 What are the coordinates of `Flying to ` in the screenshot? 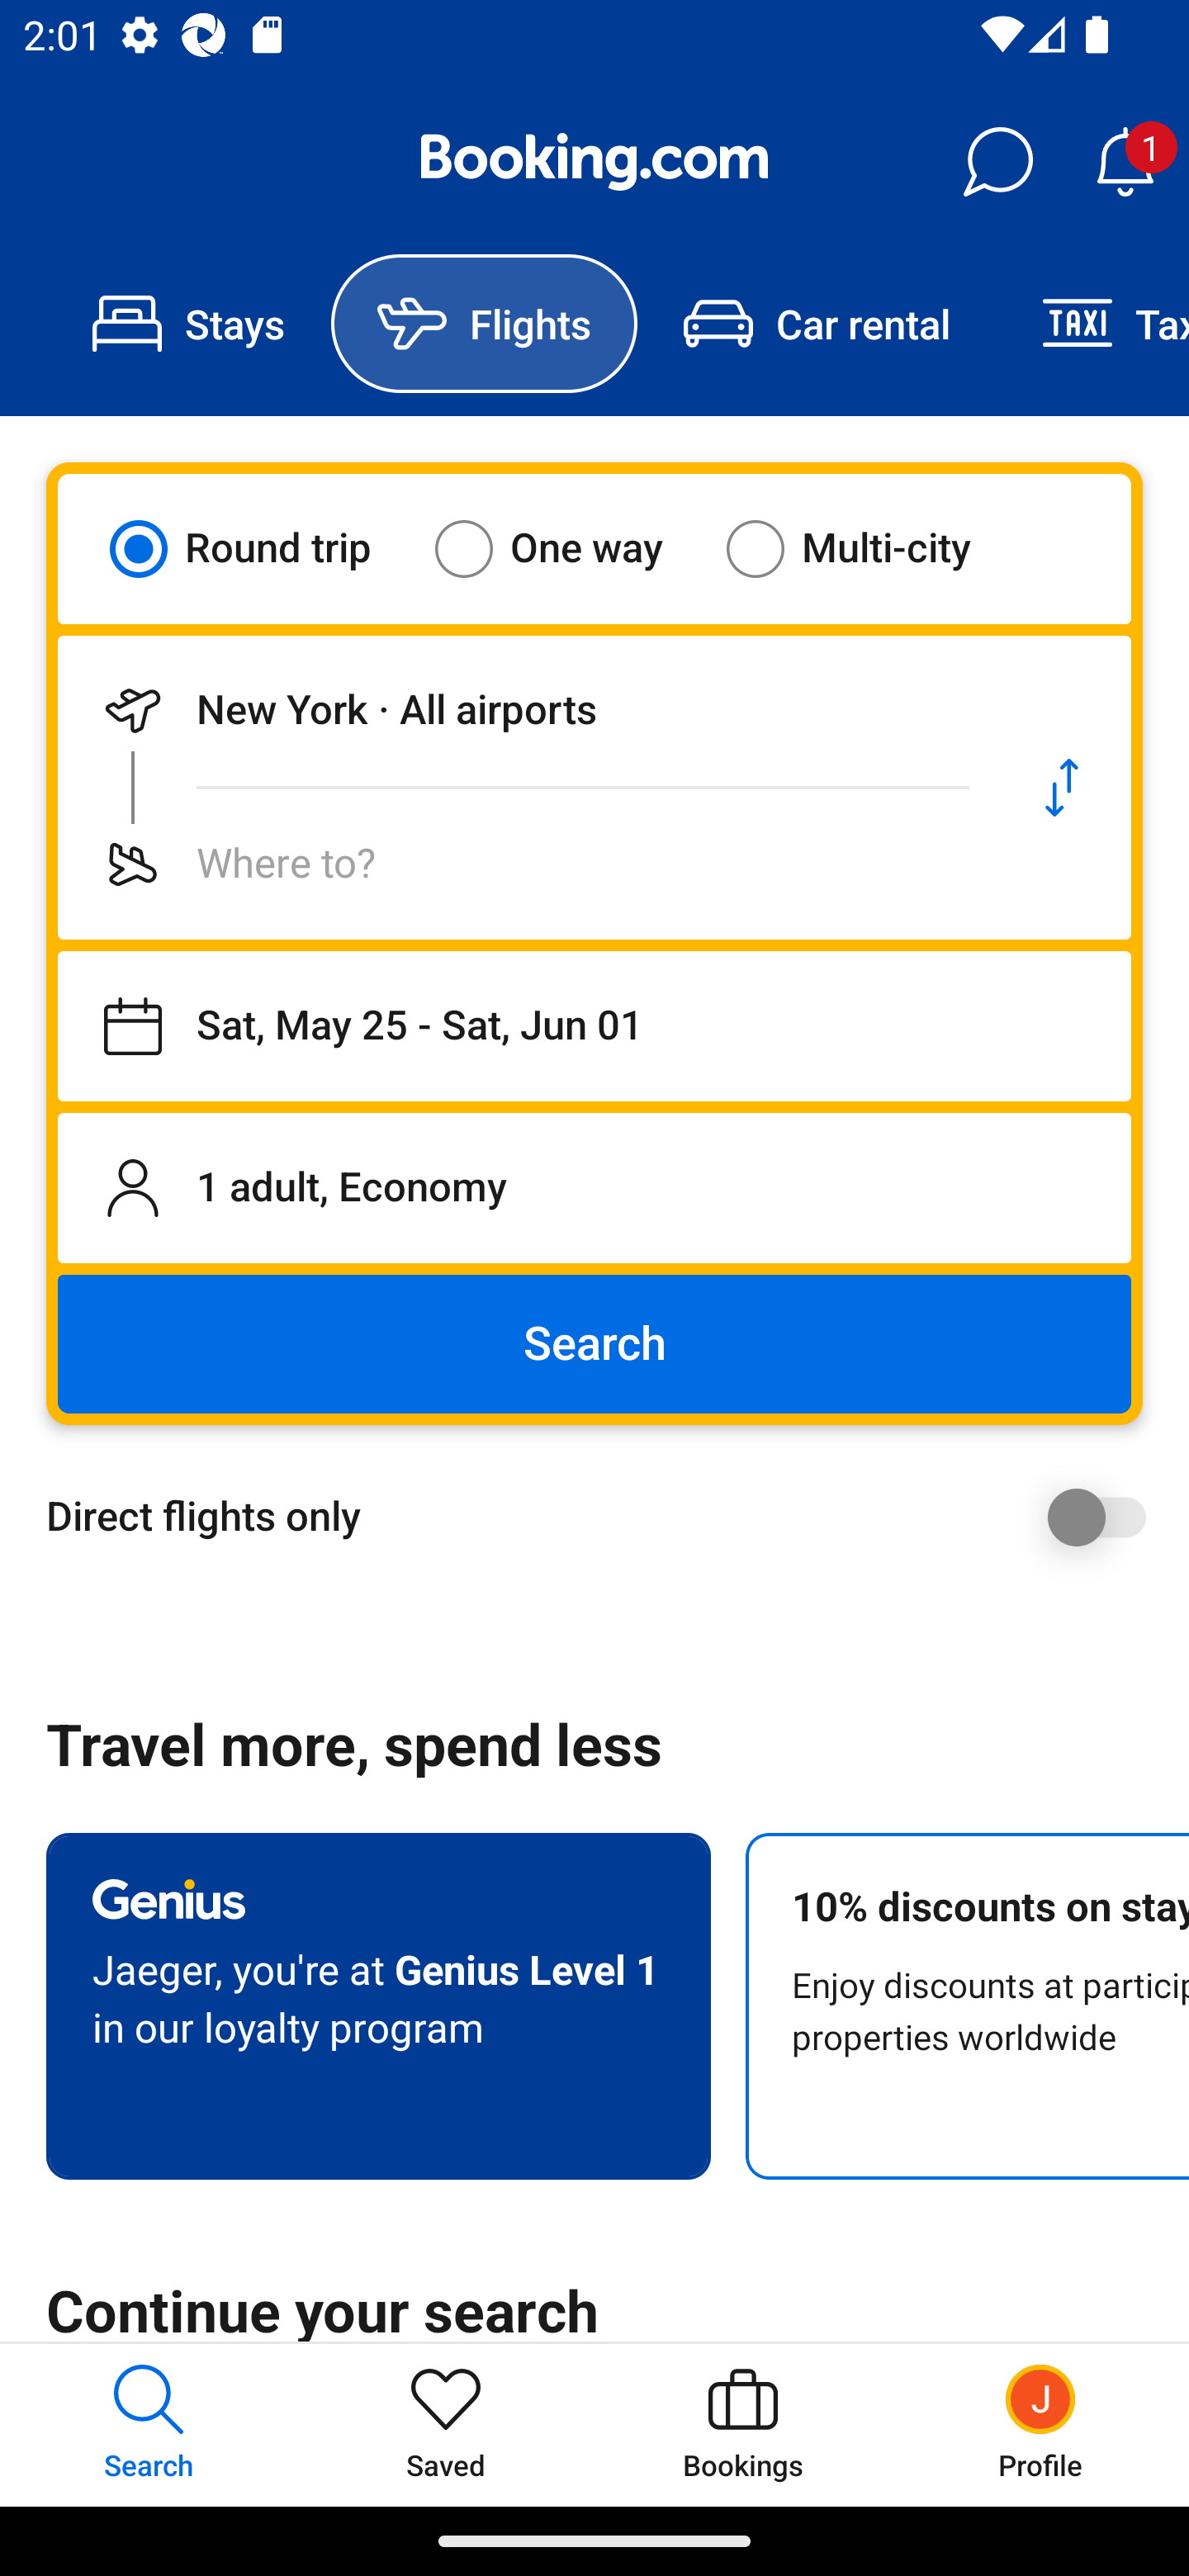 It's located at (525, 864).